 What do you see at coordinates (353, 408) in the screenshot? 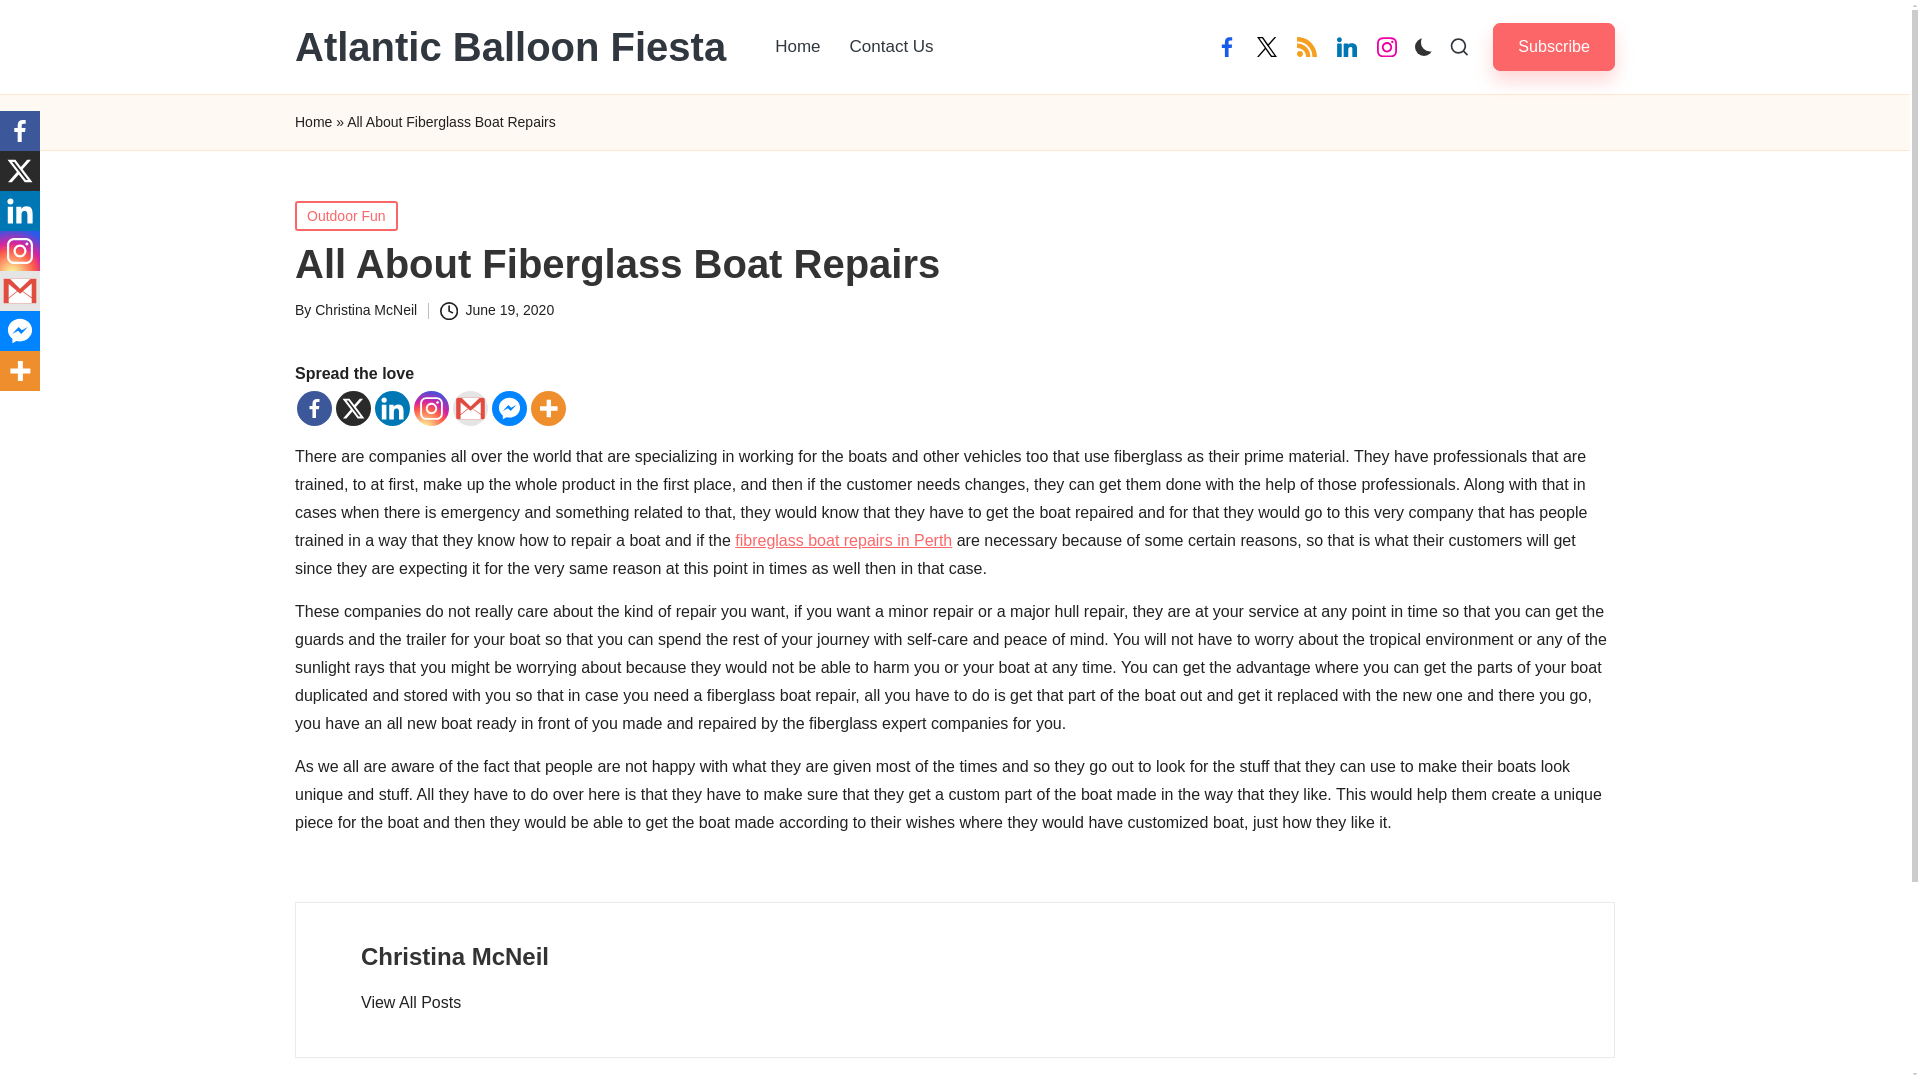
I see `X` at bounding box center [353, 408].